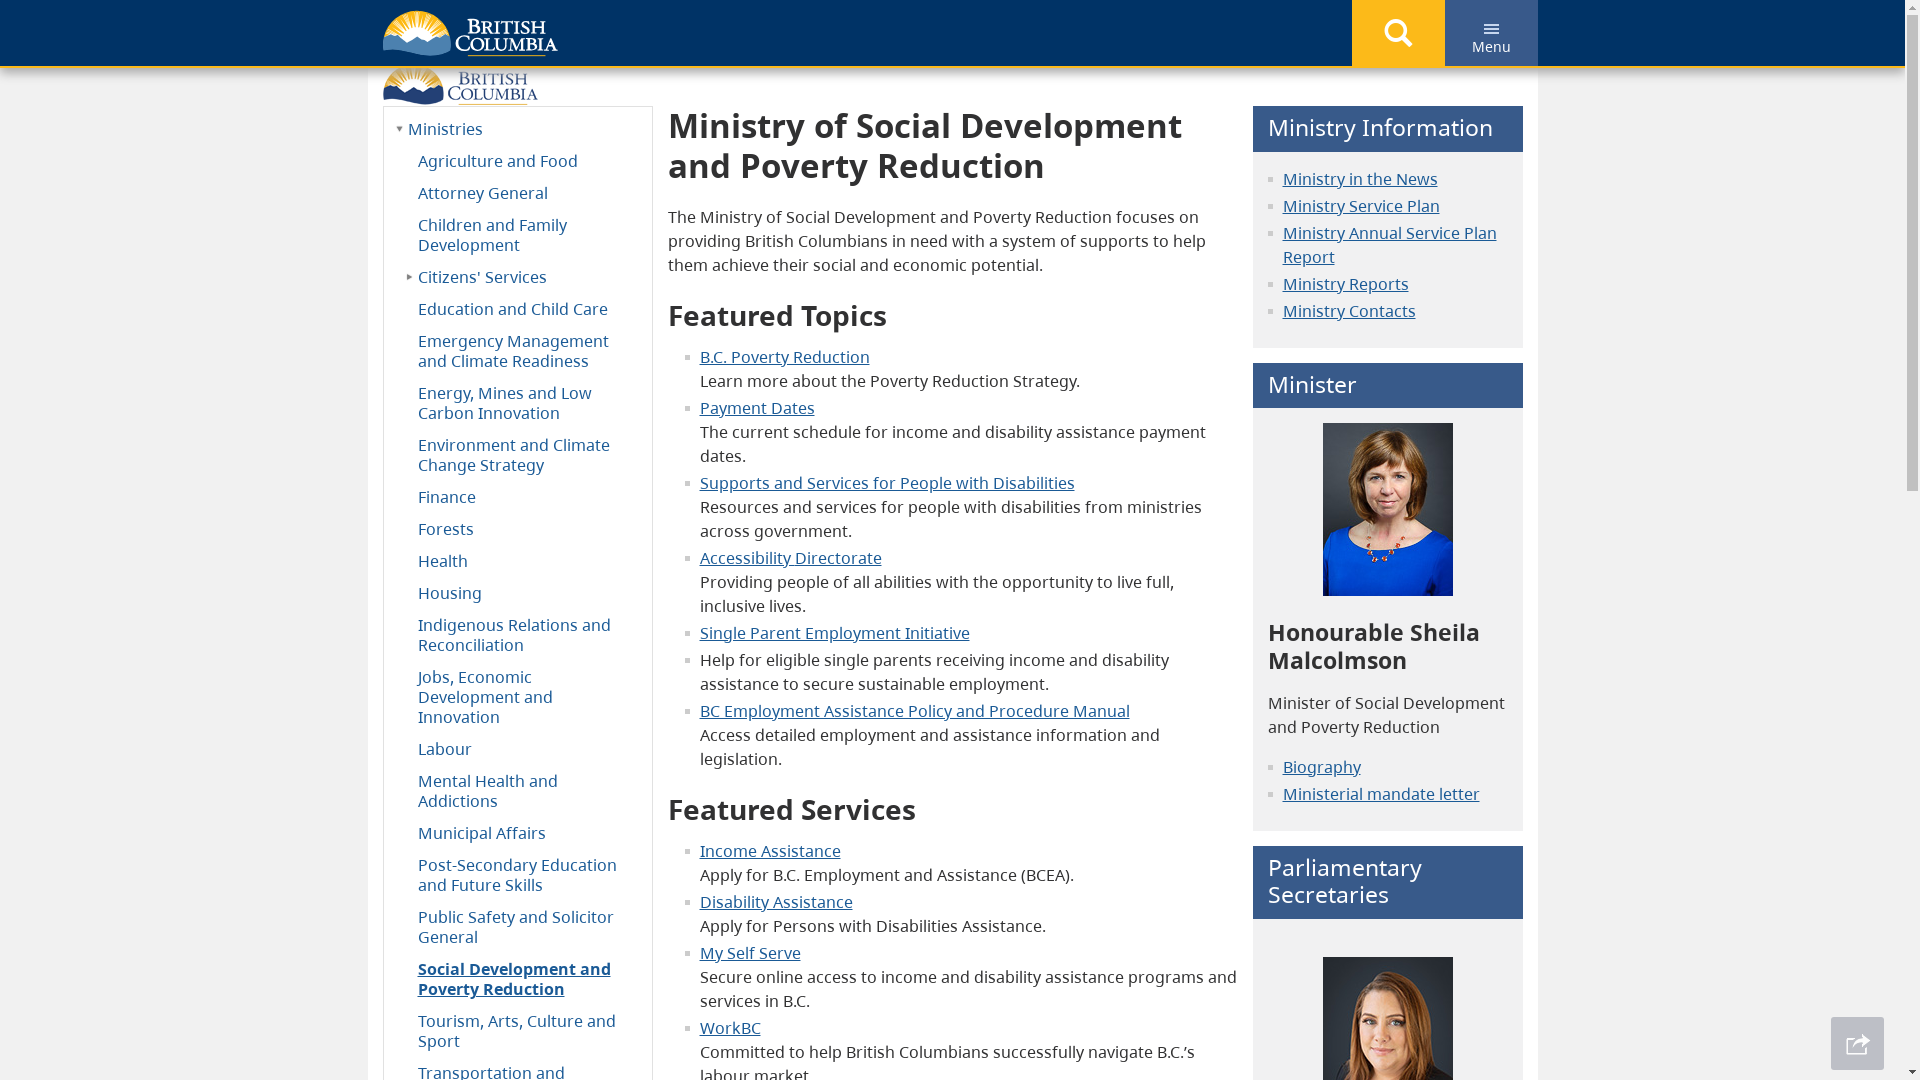  What do you see at coordinates (518, 160) in the screenshot?
I see `Agriculture and Food` at bounding box center [518, 160].